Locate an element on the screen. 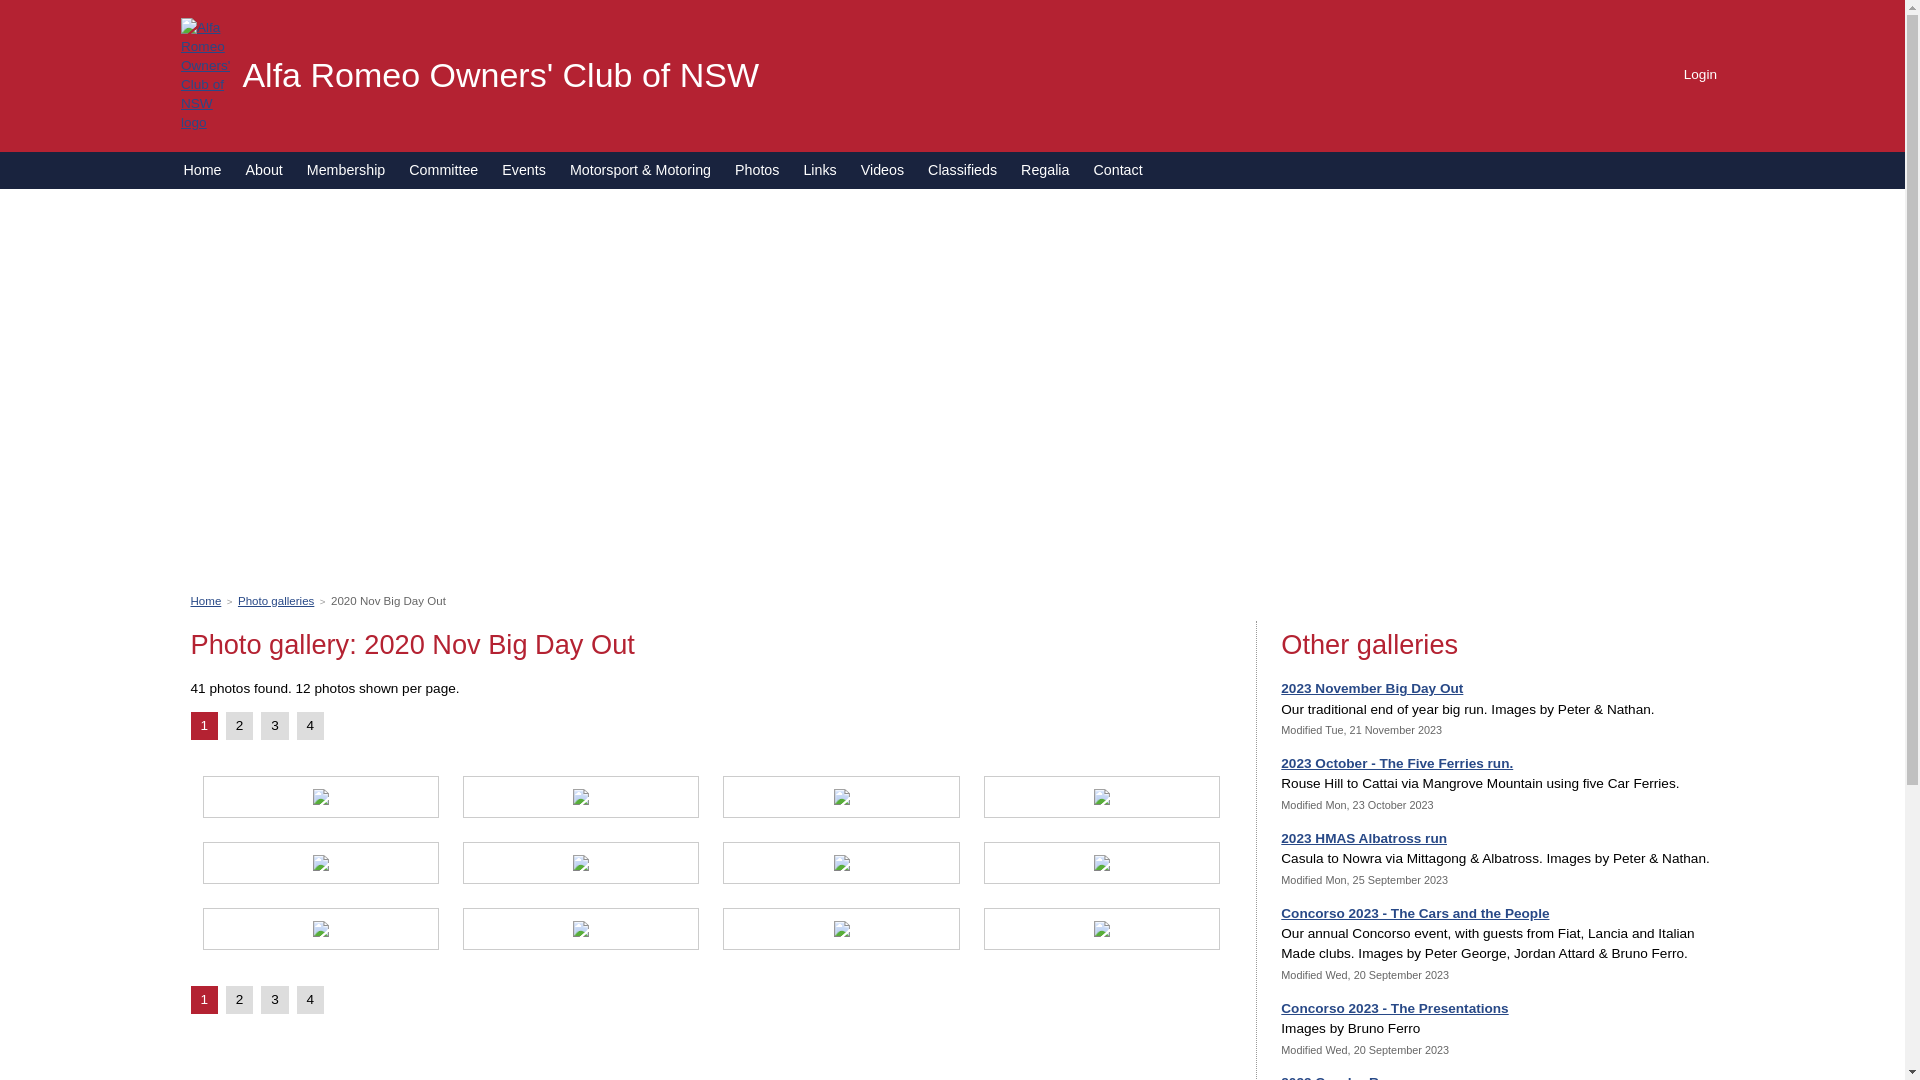 The height and width of the screenshot is (1080, 1920). View photo 5 is located at coordinates (321, 866).